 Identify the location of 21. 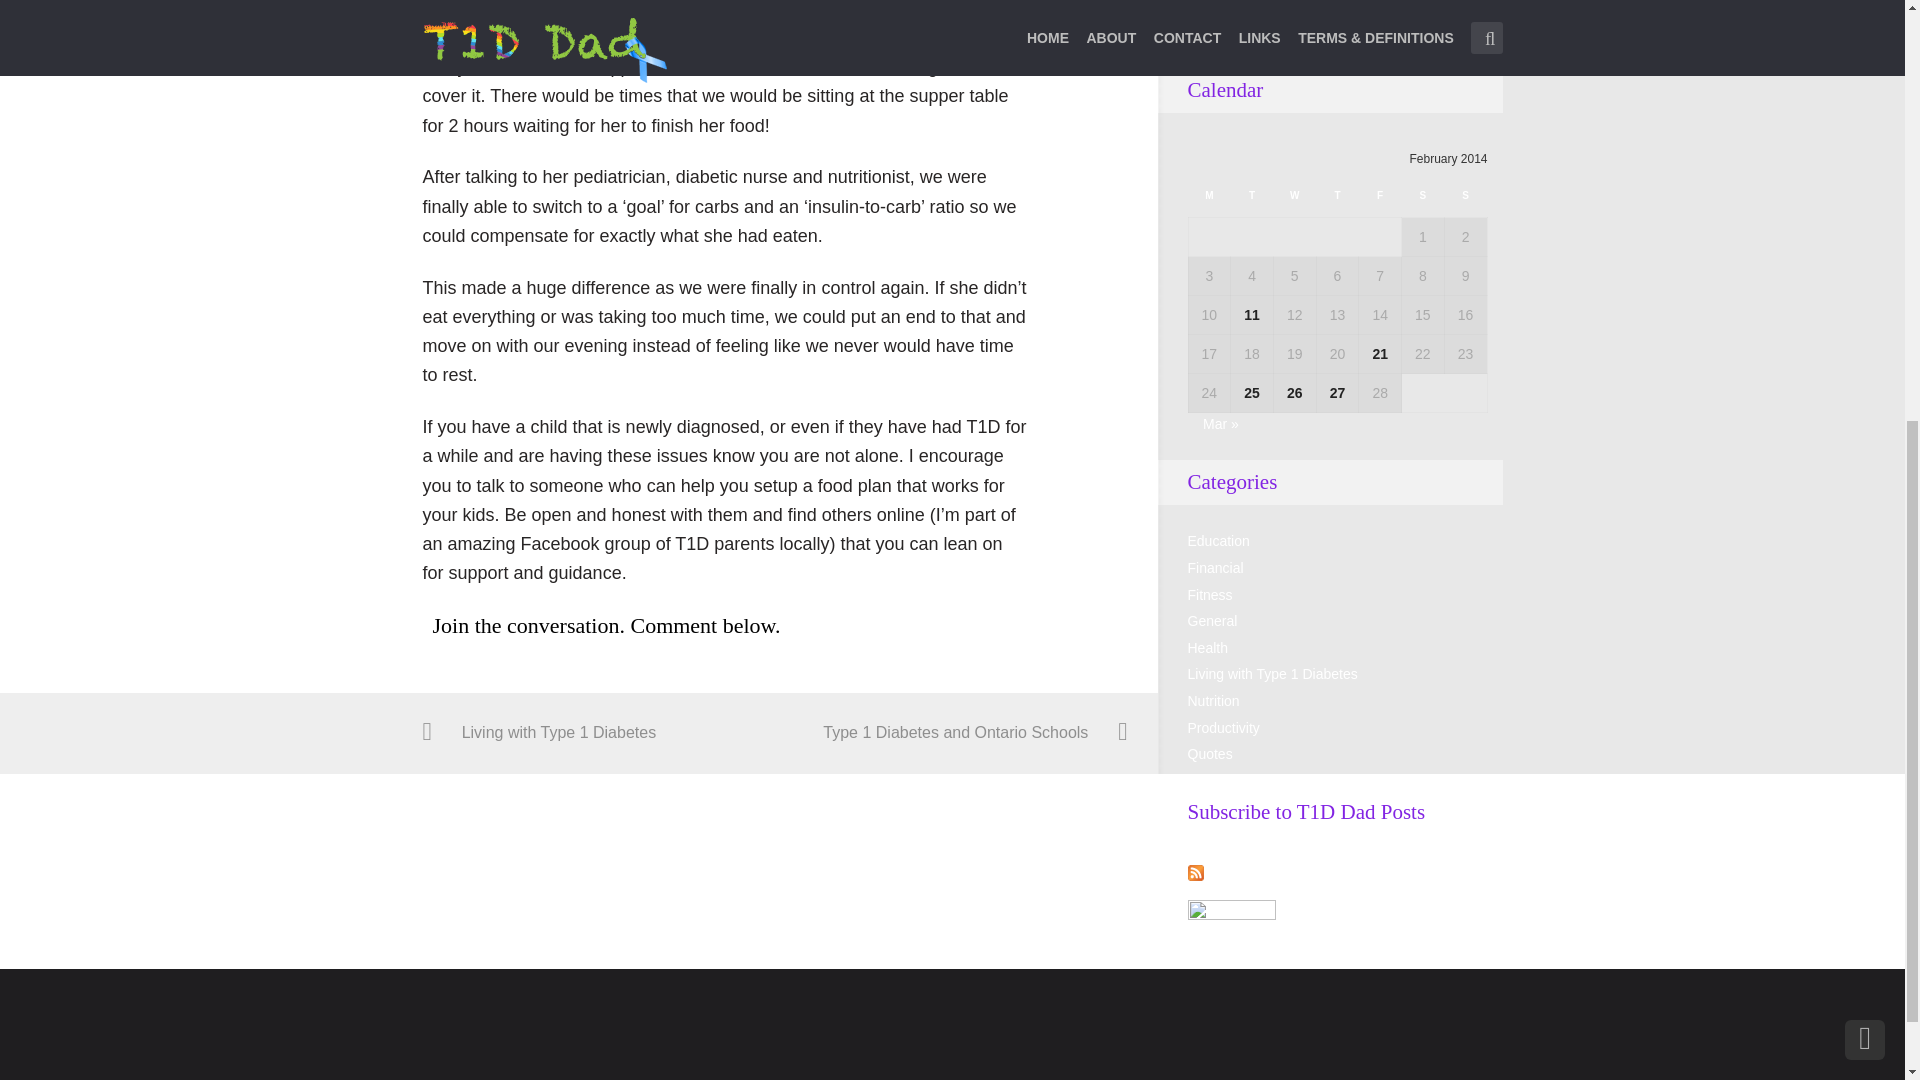
(1380, 353).